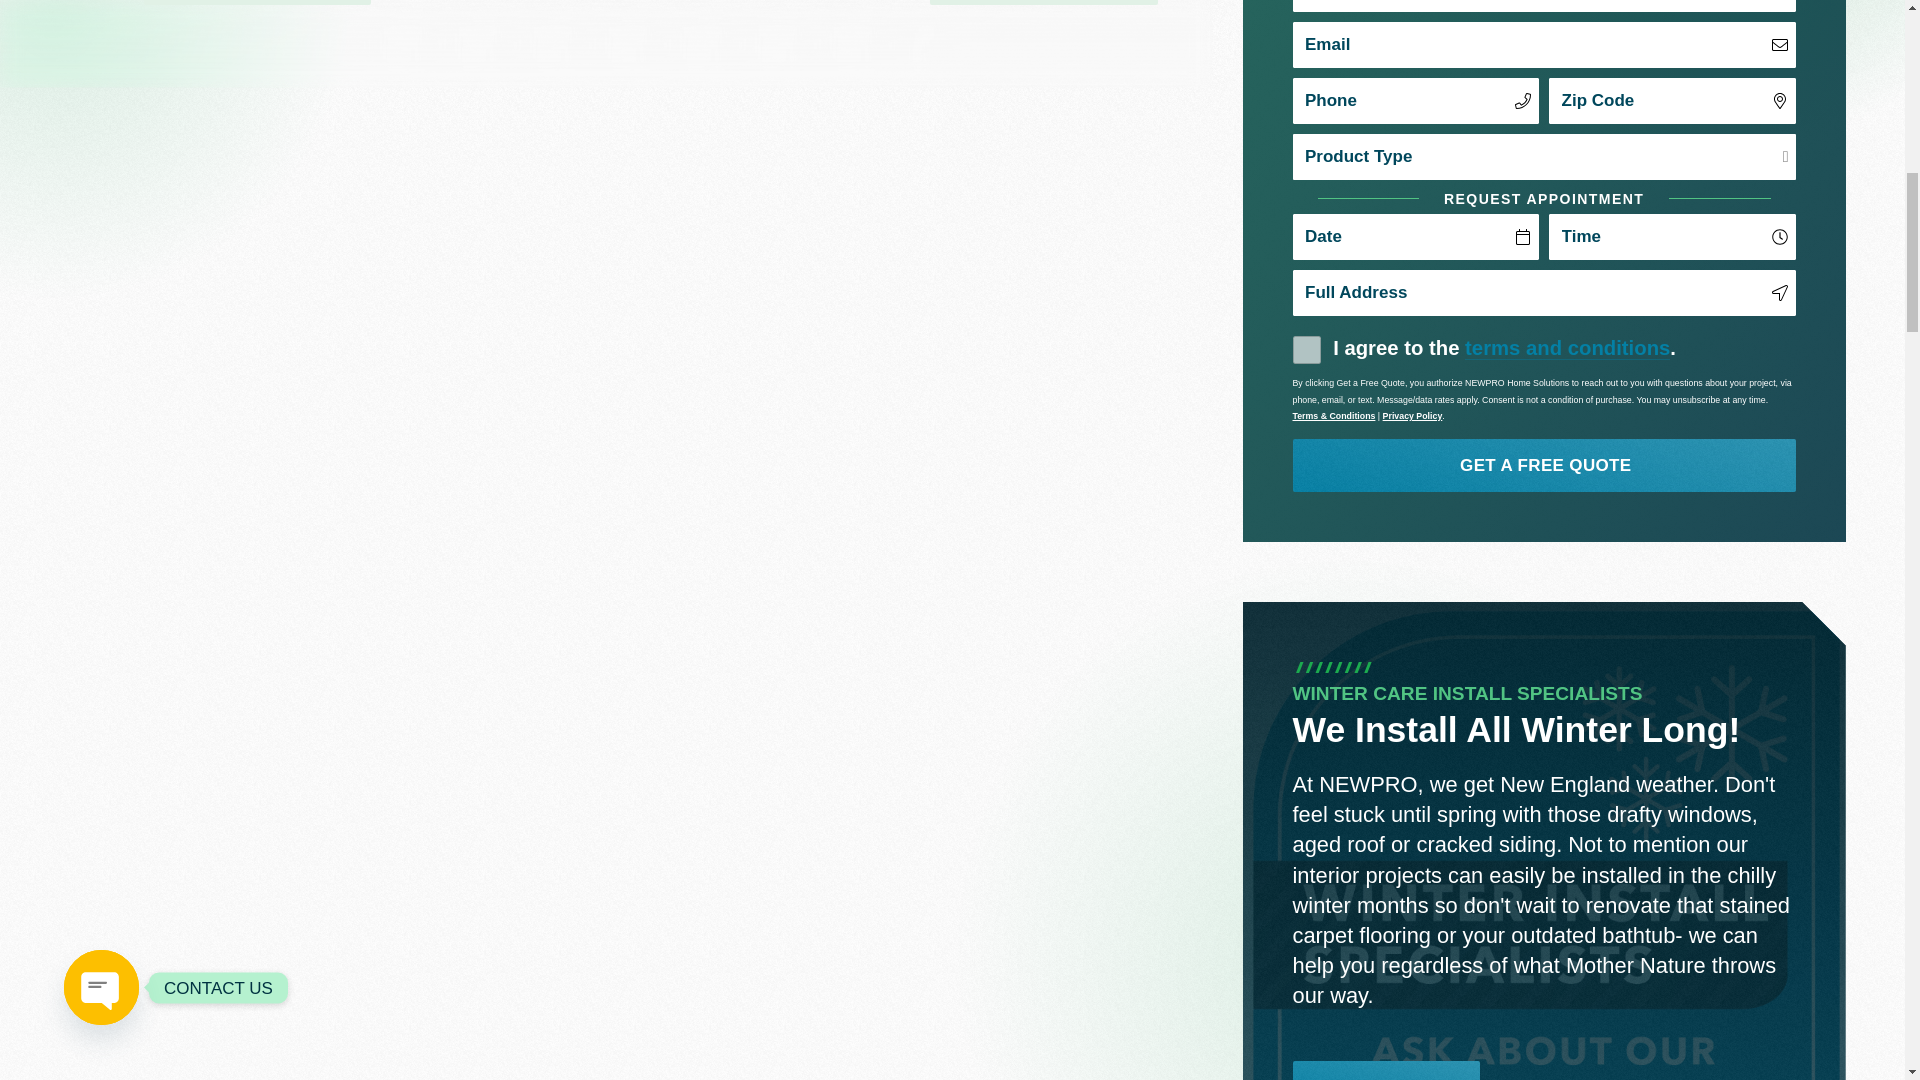 The image size is (1920, 1080). What do you see at coordinates (1544, 464) in the screenshot?
I see `Get a Free Quote` at bounding box center [1544, 464].